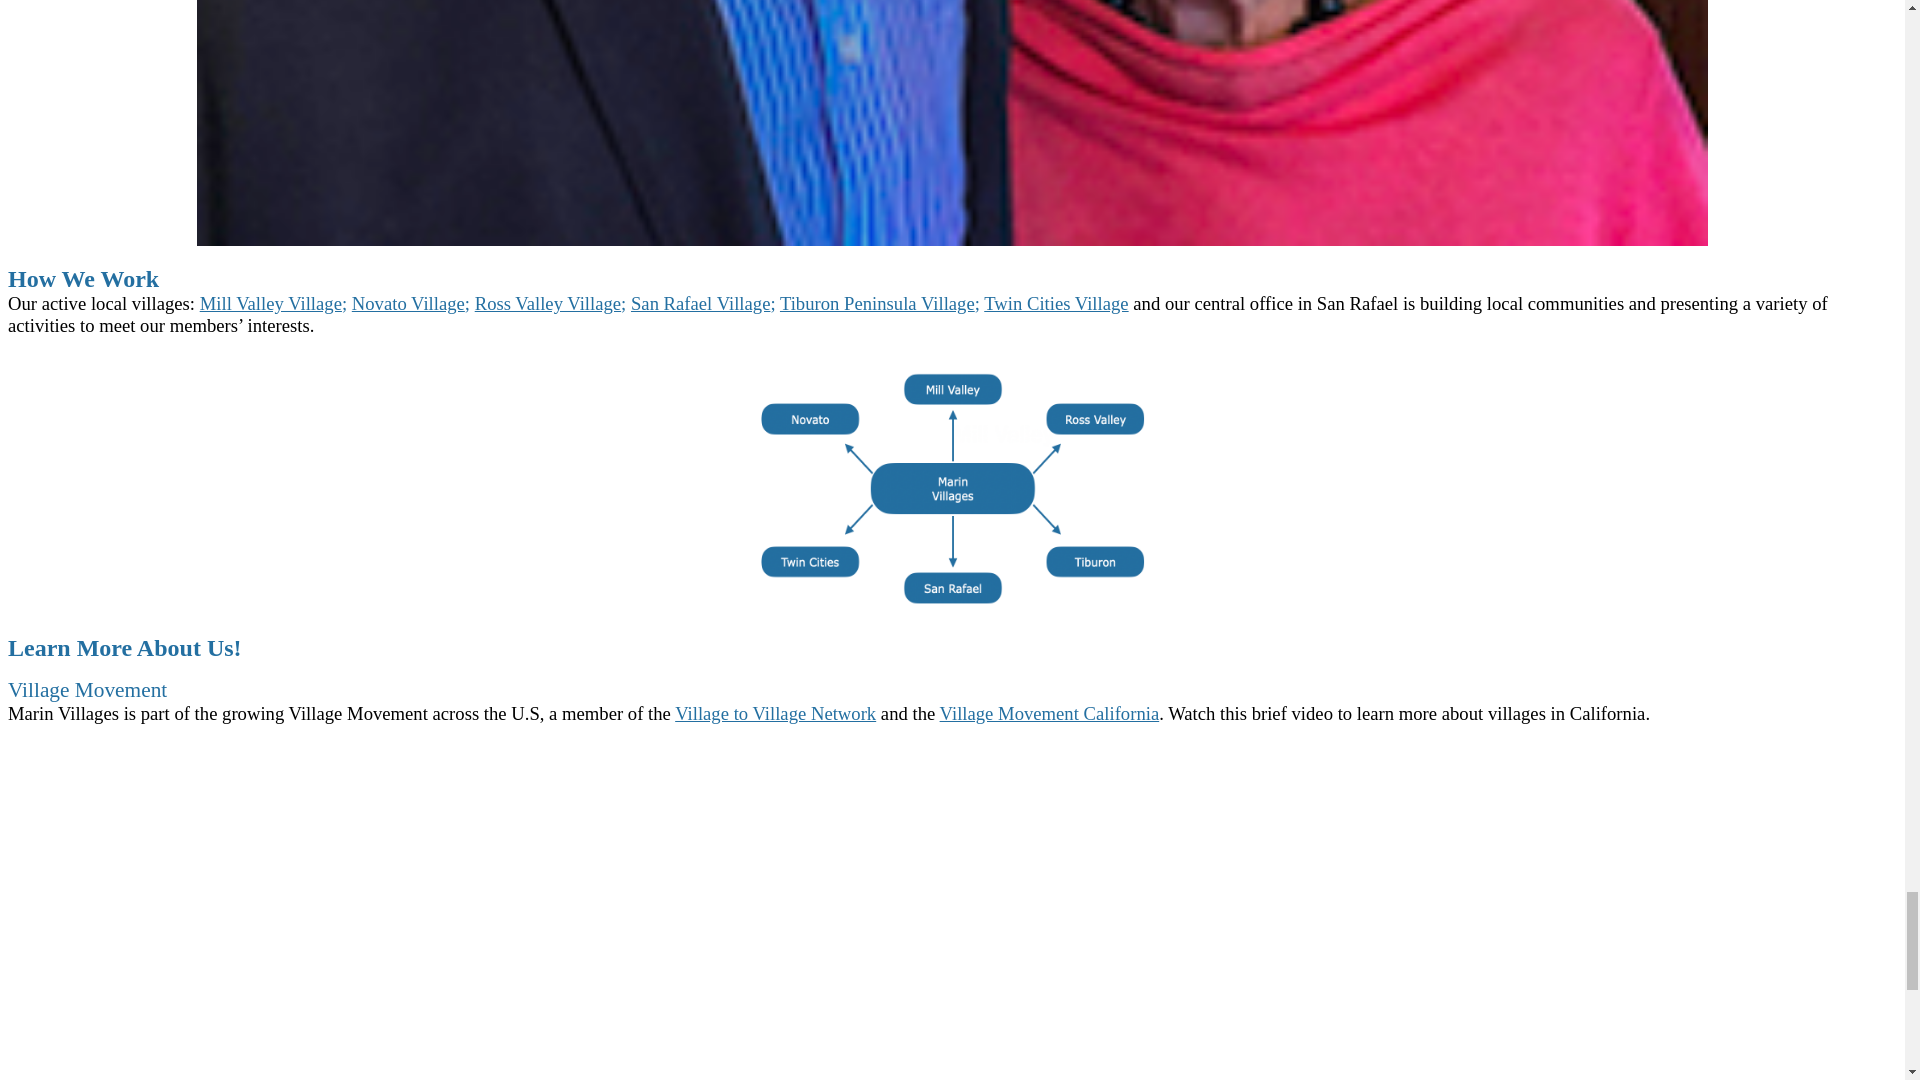 This screenshot has height=1080, width=1920. What do you see at coordinates (92, 1078) in the screenshot?
I see `From Our Members` at bounding box center [92, 1078].